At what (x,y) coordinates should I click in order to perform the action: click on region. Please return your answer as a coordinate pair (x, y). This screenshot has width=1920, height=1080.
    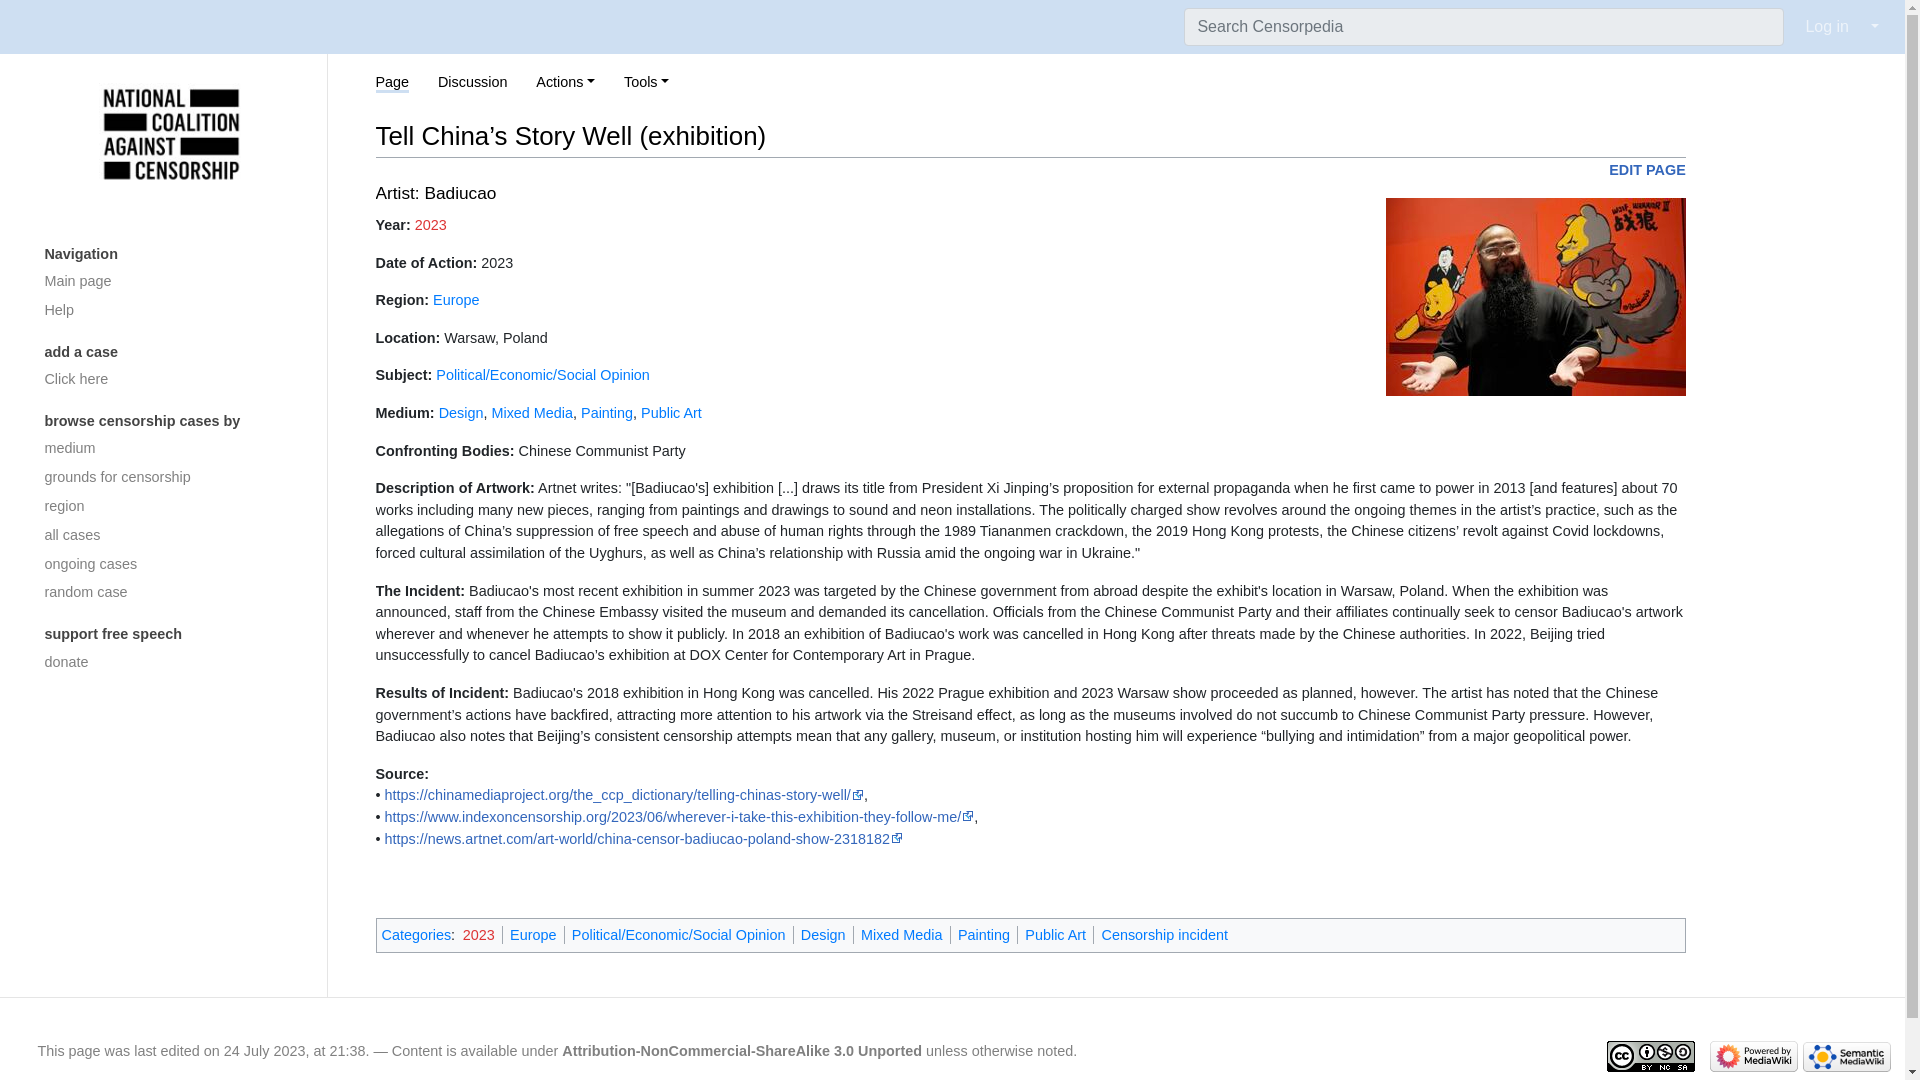
    Looking at the image, I should click on (170, 506).